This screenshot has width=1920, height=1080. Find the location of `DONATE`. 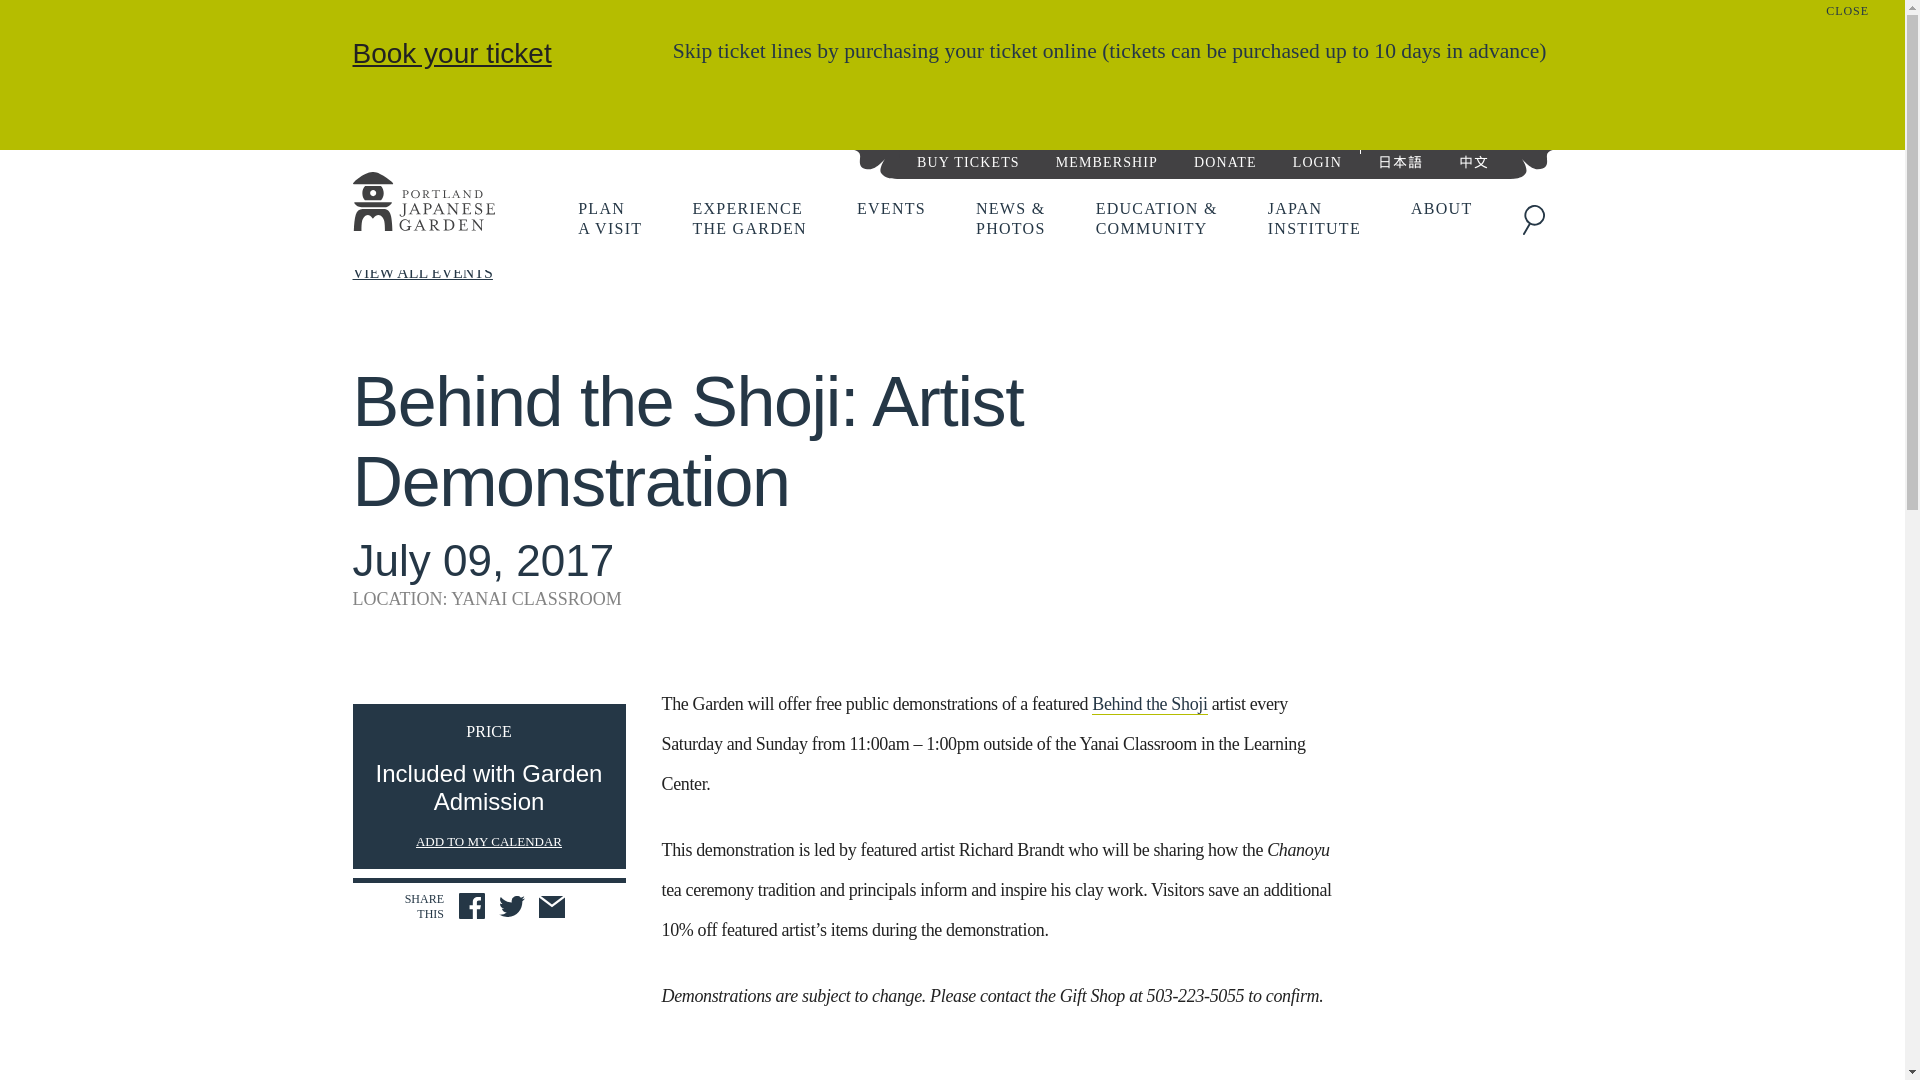

DONATE is located at coordinates (1224, 160).